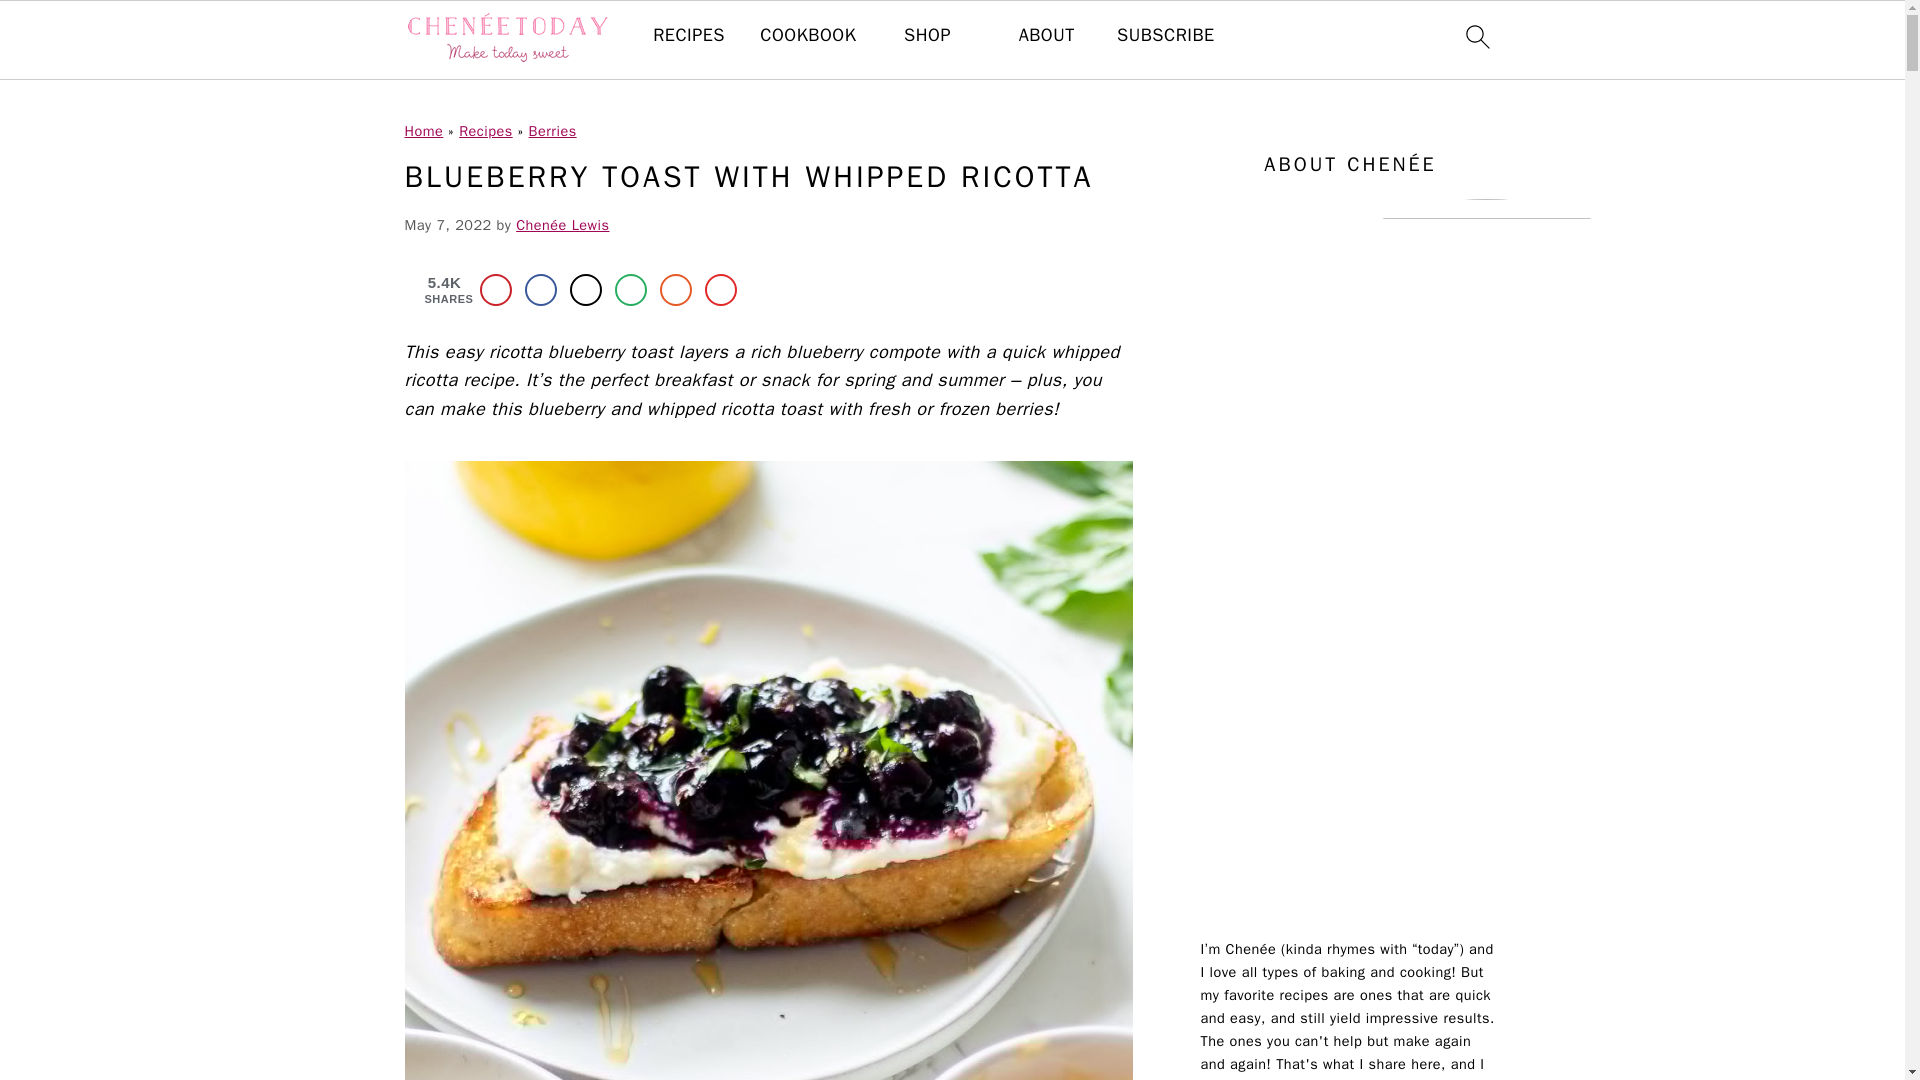  Describe the element at coordinates (688, 36) in the screenshot. I see `RECIPES` at that location.